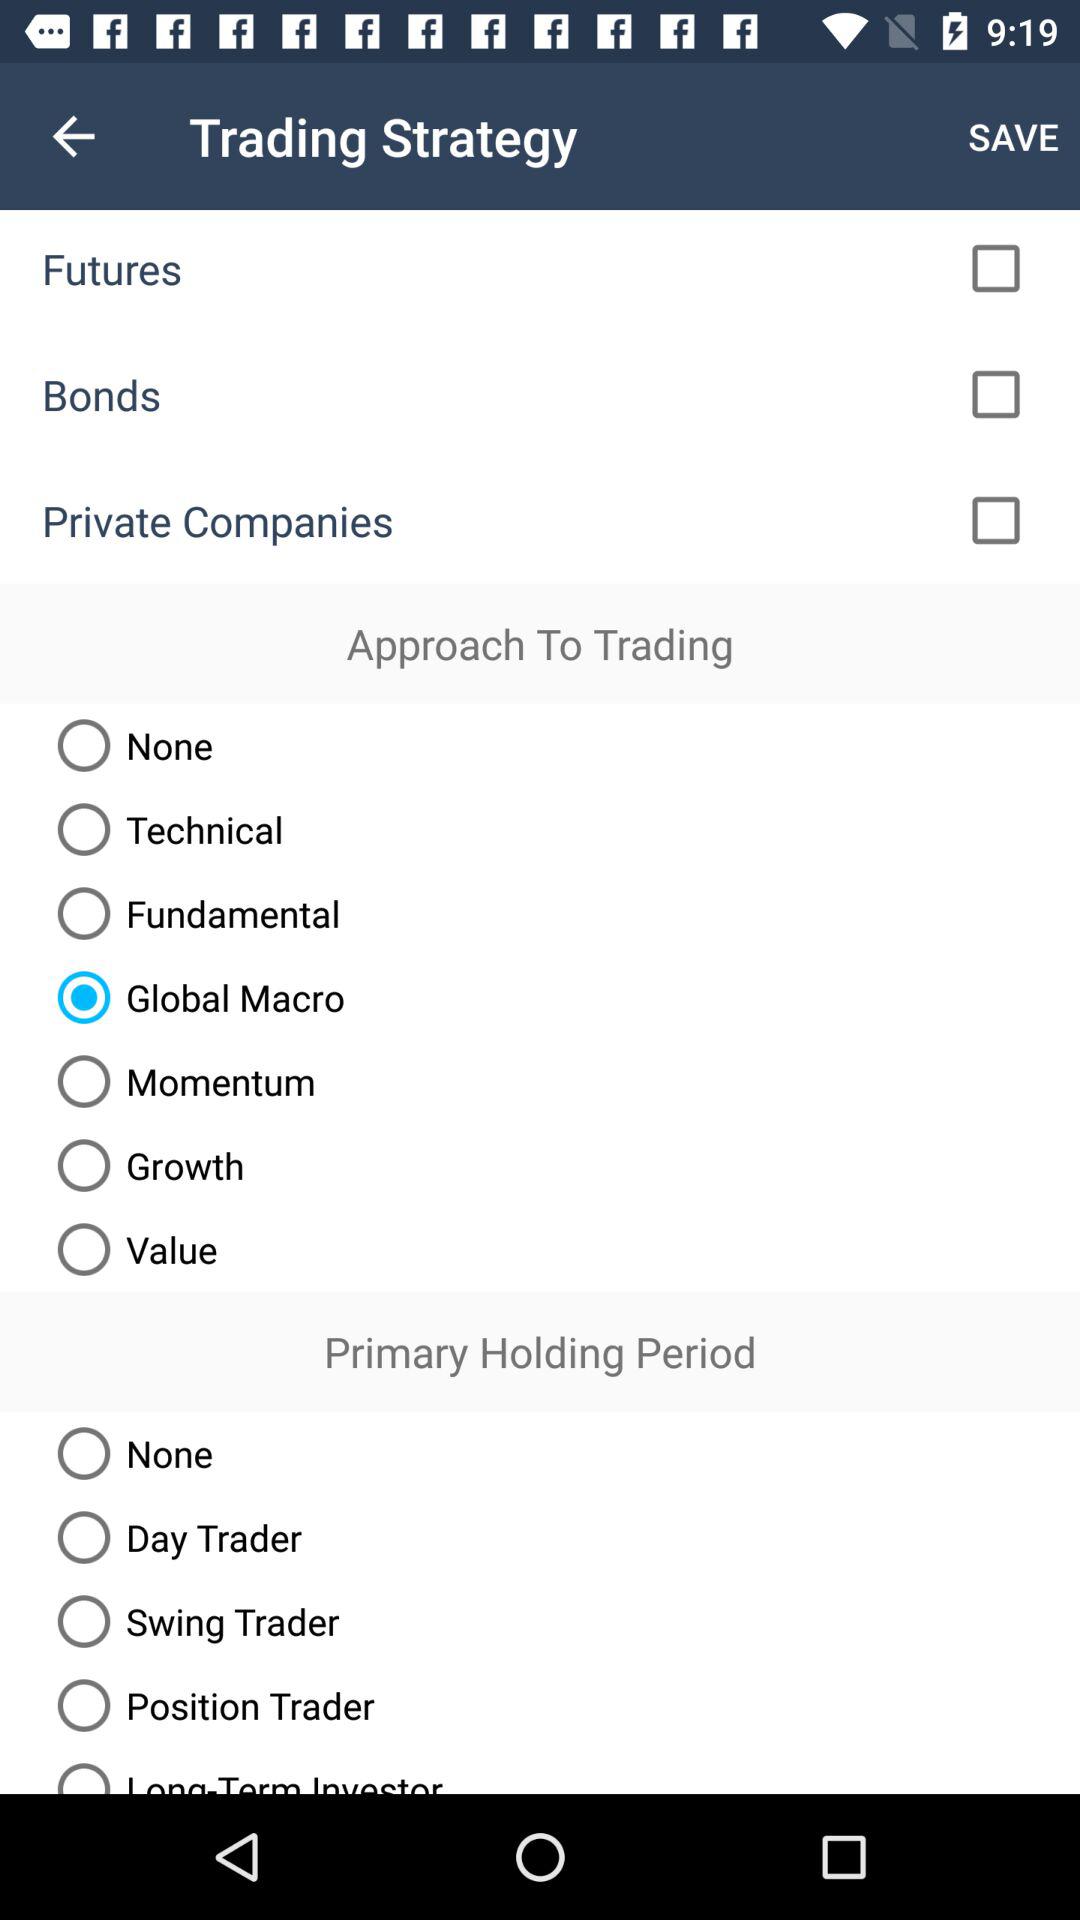  What do you see at coordinates (194, 997) in the screenshot?
I see `choose radio button above momentum` at bounding box center [194, 997].